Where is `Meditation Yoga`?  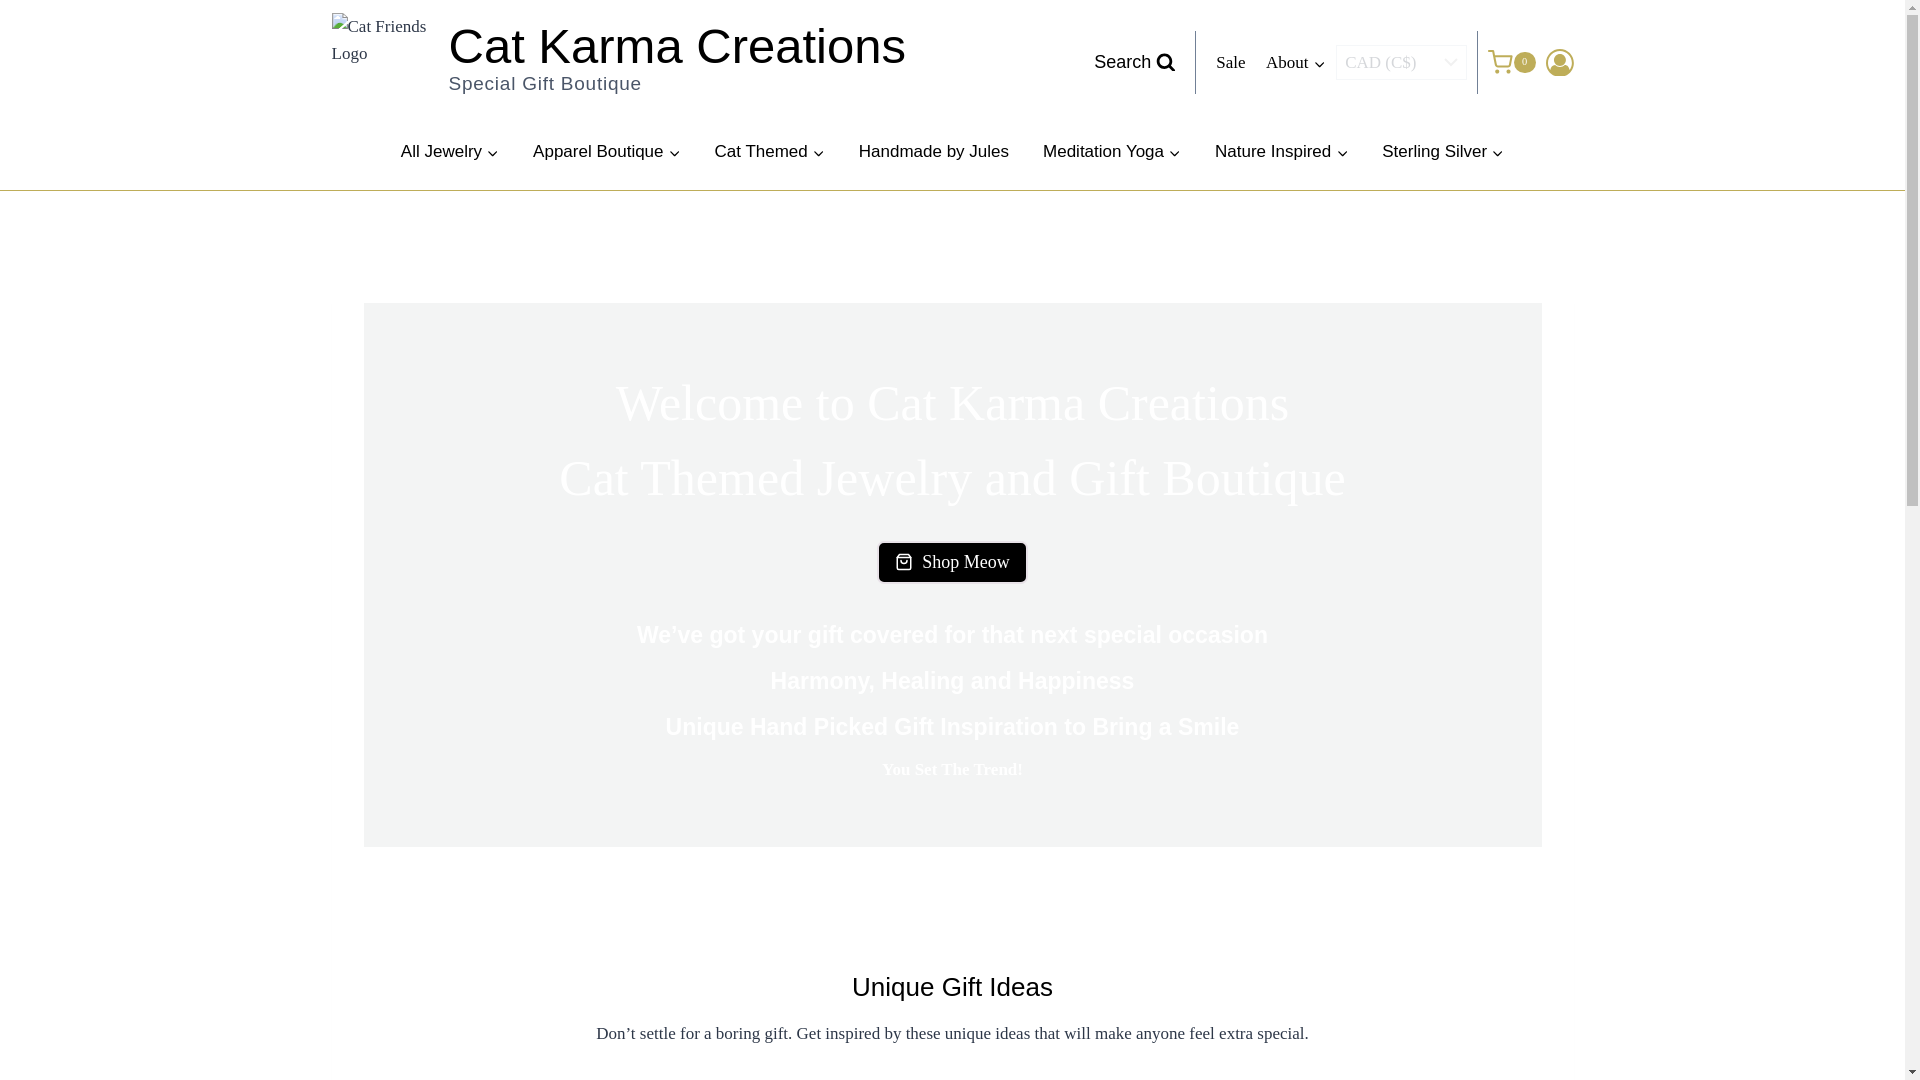 Meditation Yoga is located at coordinates (1112, 152).